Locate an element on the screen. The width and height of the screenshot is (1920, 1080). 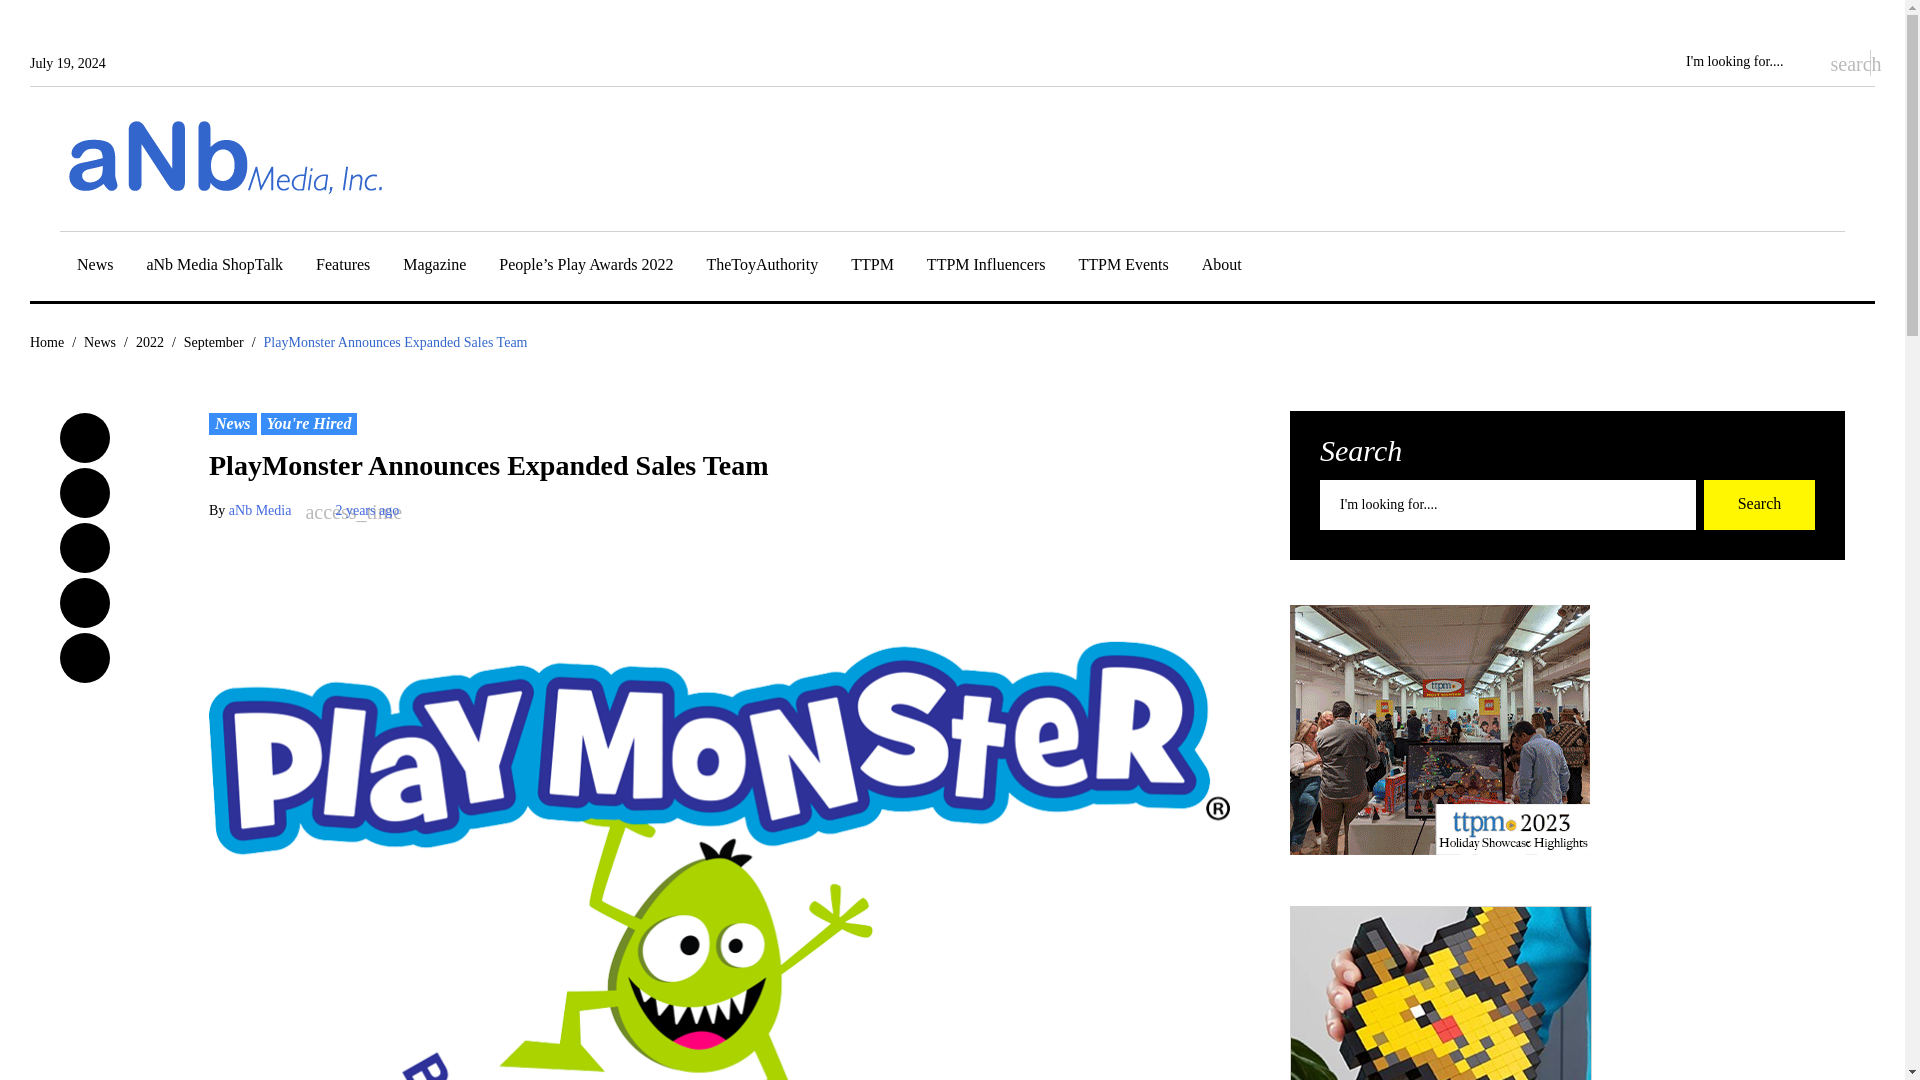
News is located at coordinates (94, 268).